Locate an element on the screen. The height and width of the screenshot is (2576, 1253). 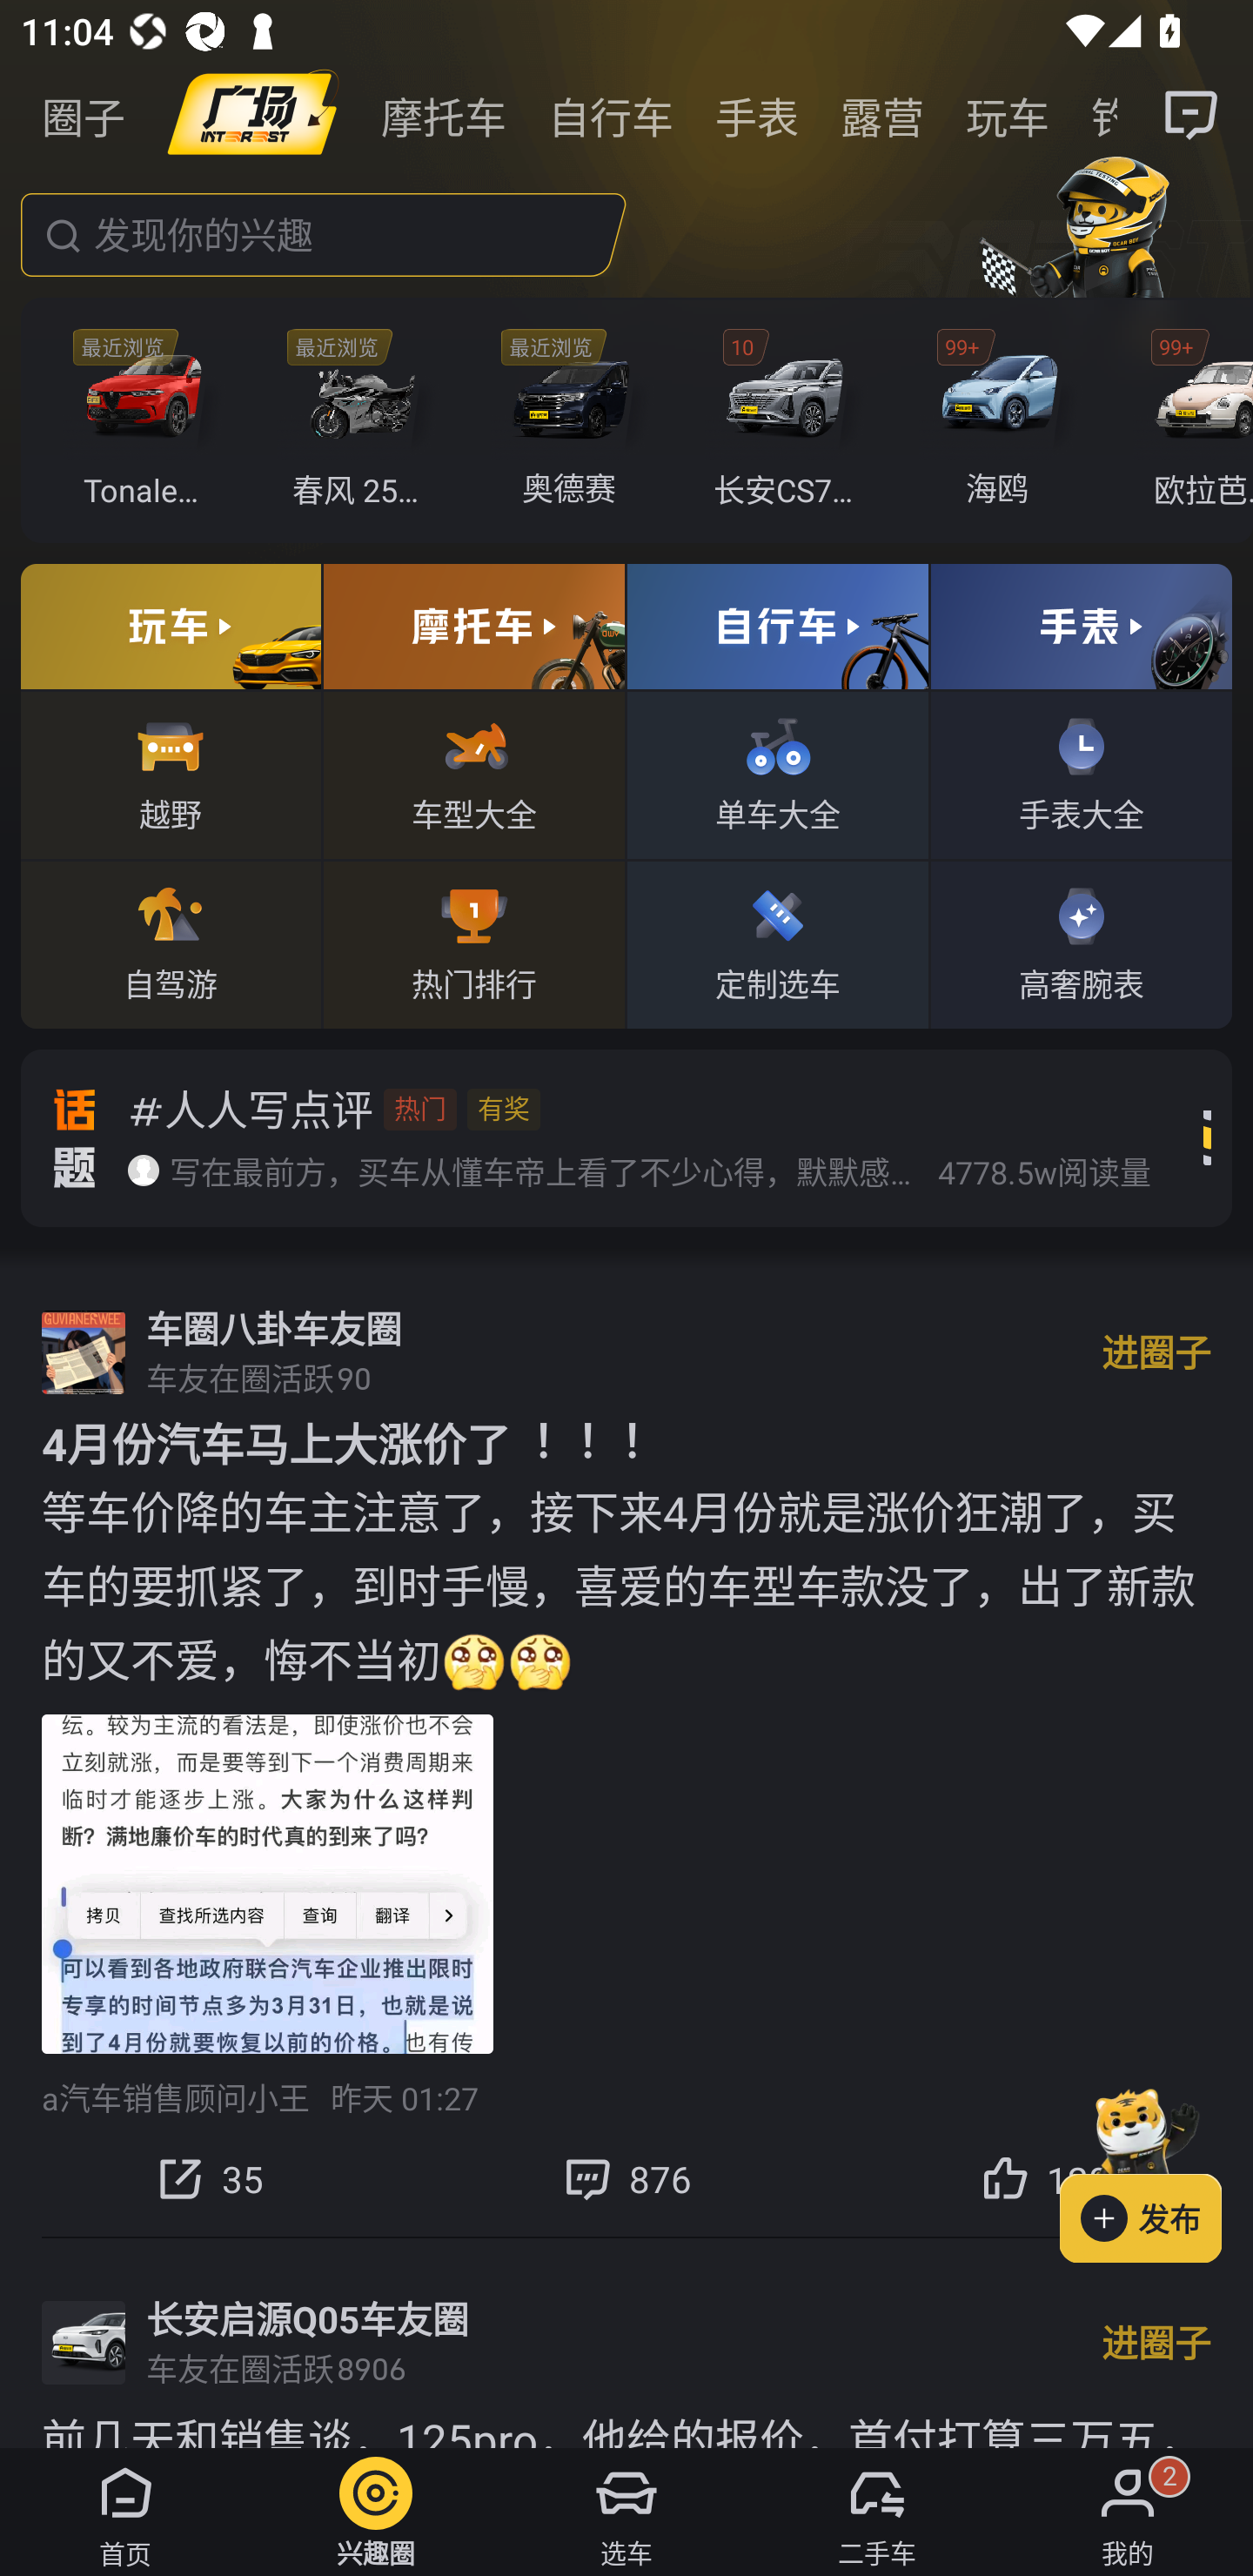
单车大全 is located at coordinates (778, 775).